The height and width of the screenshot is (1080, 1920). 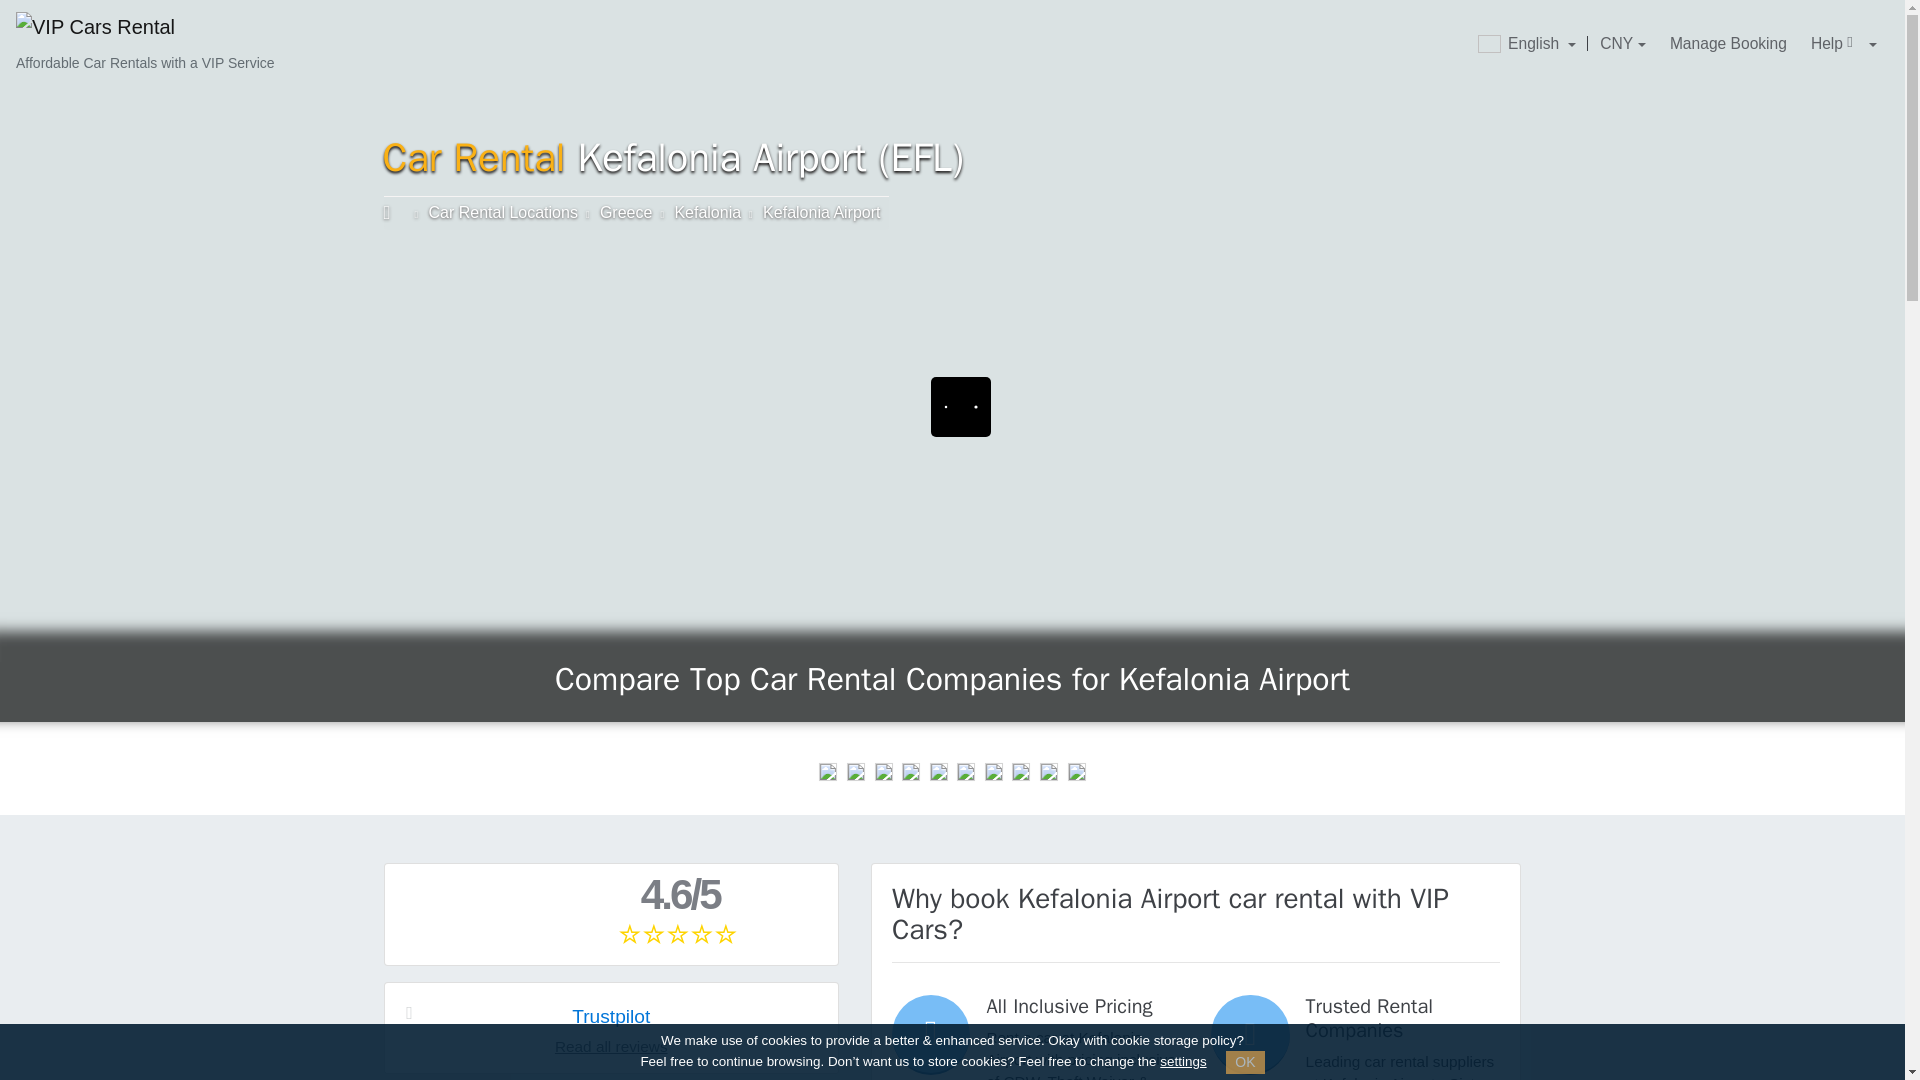 I want to click on Autounion, so click(x=1076, y=771).